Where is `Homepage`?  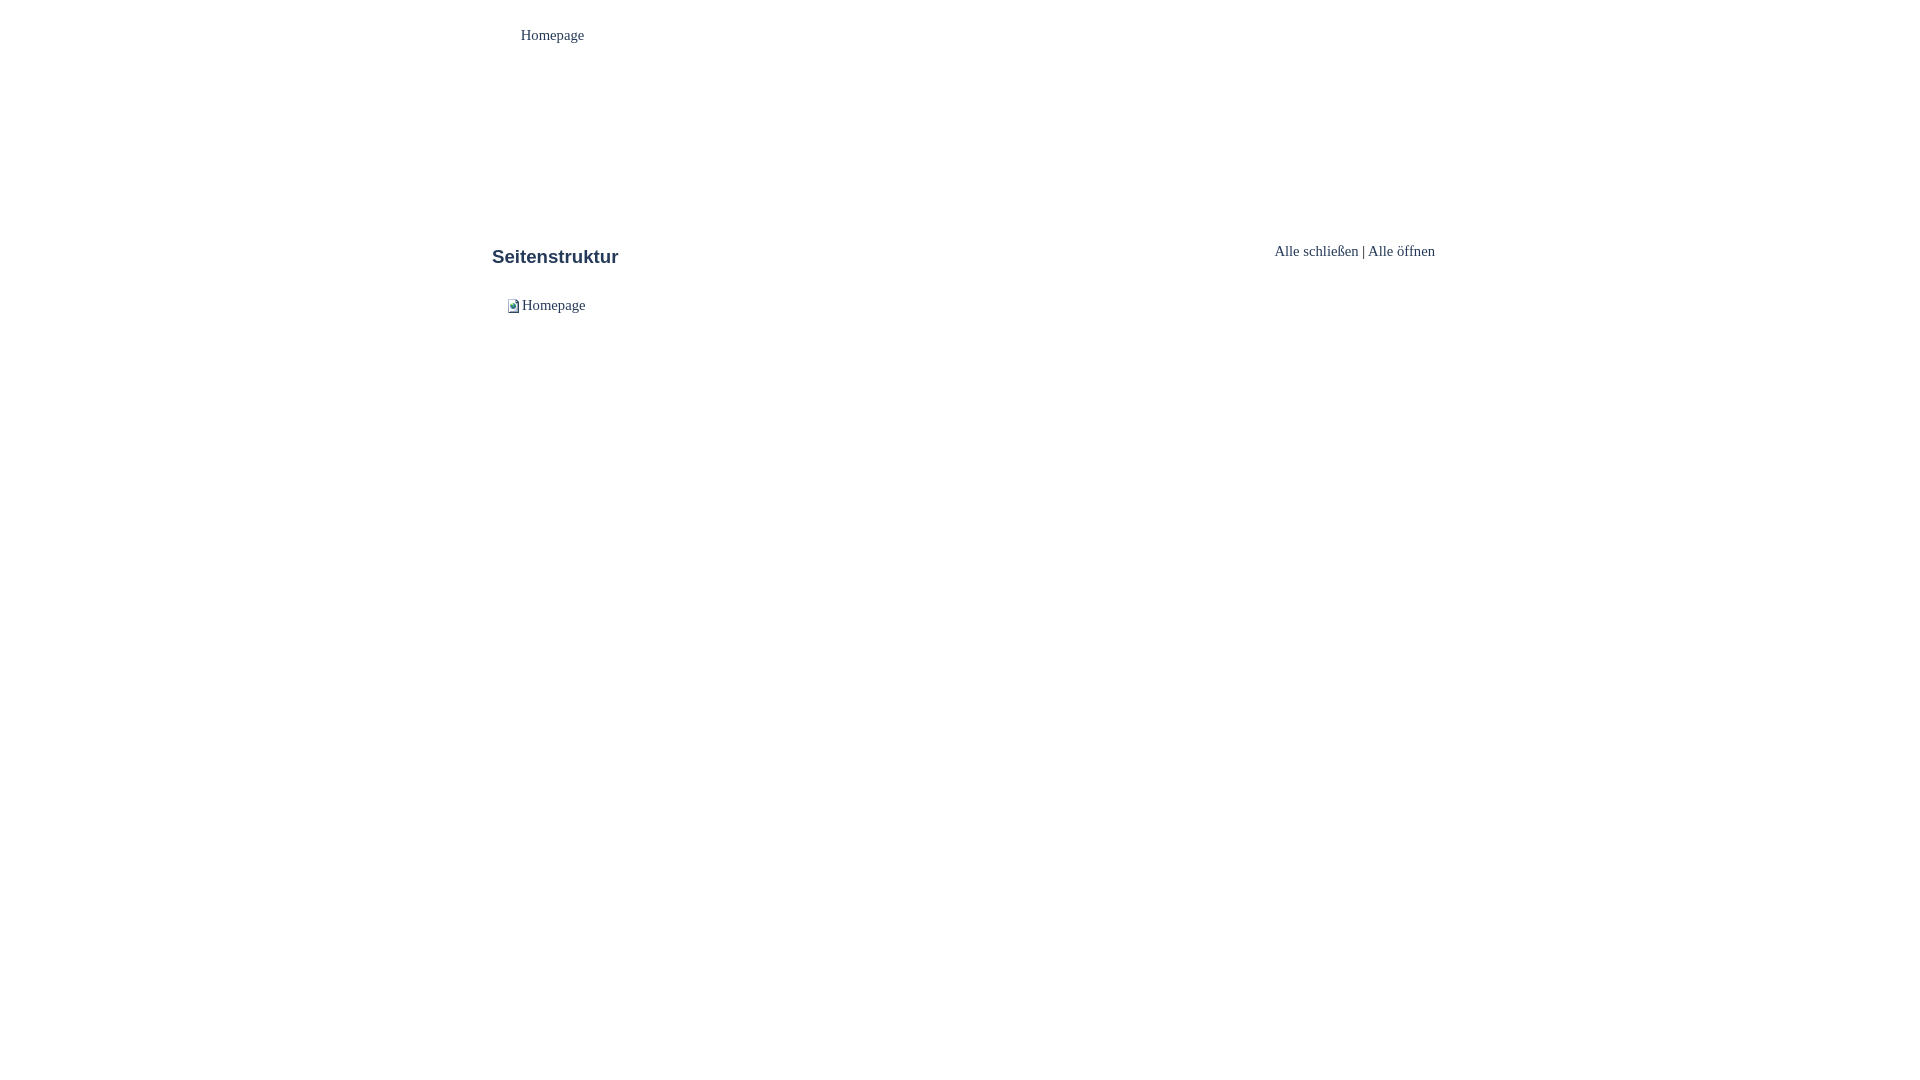 Homepage is located at coordinates (555, 35).